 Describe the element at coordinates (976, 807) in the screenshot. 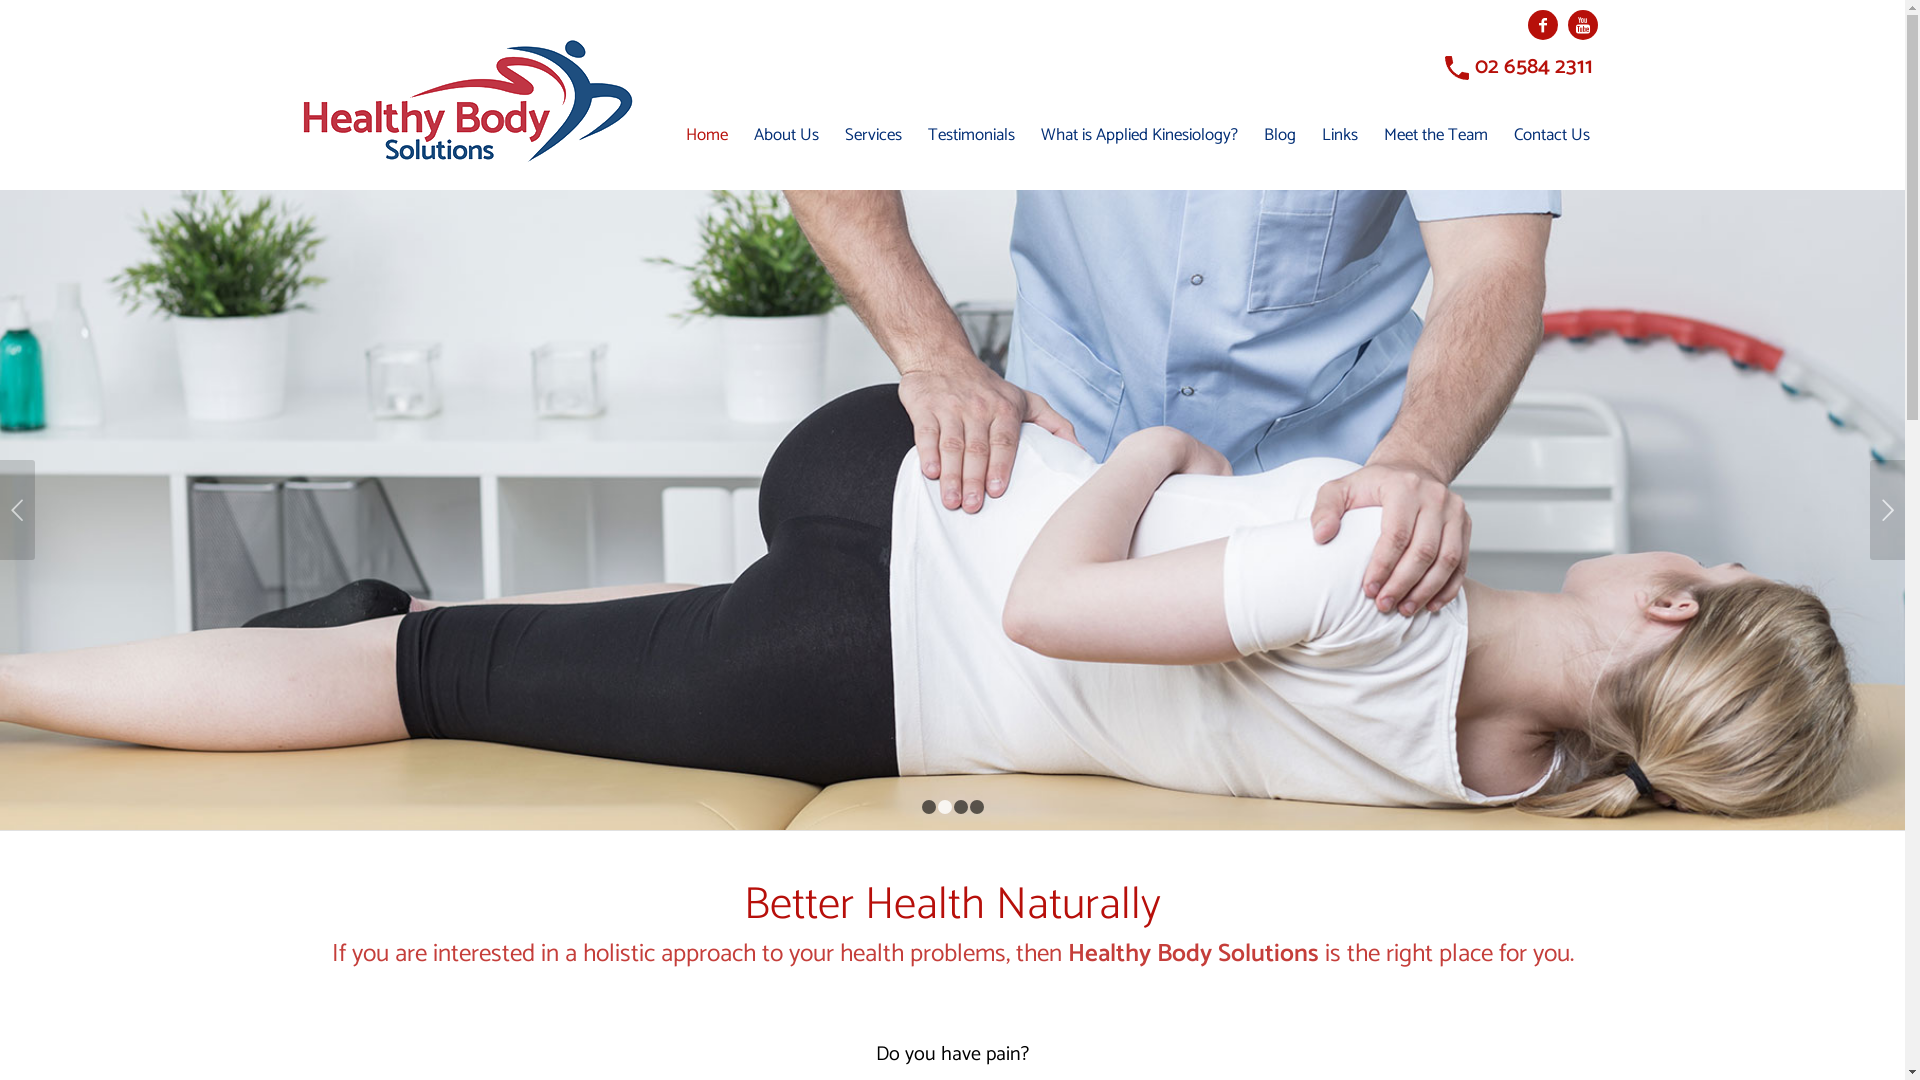

I see `4` at that location.